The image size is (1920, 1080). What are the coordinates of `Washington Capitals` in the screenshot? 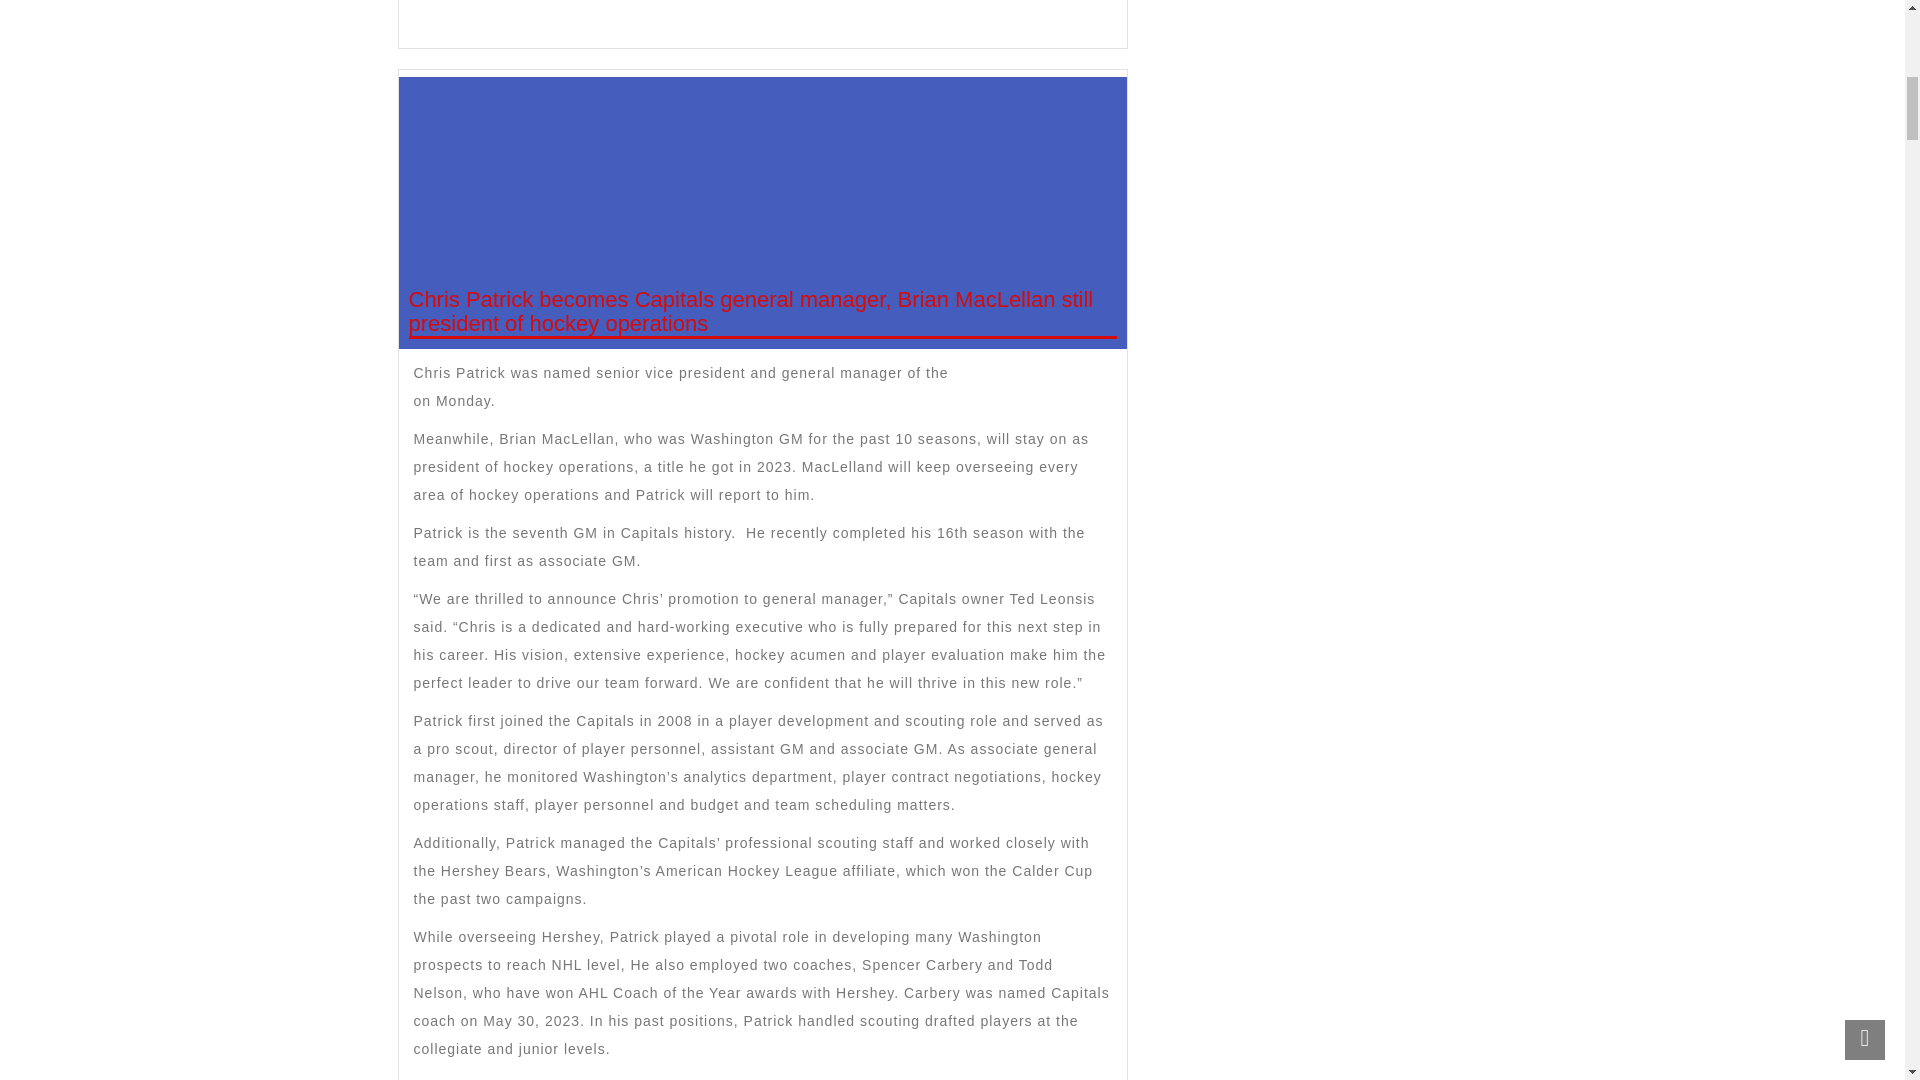 It's located at (1026, 373).